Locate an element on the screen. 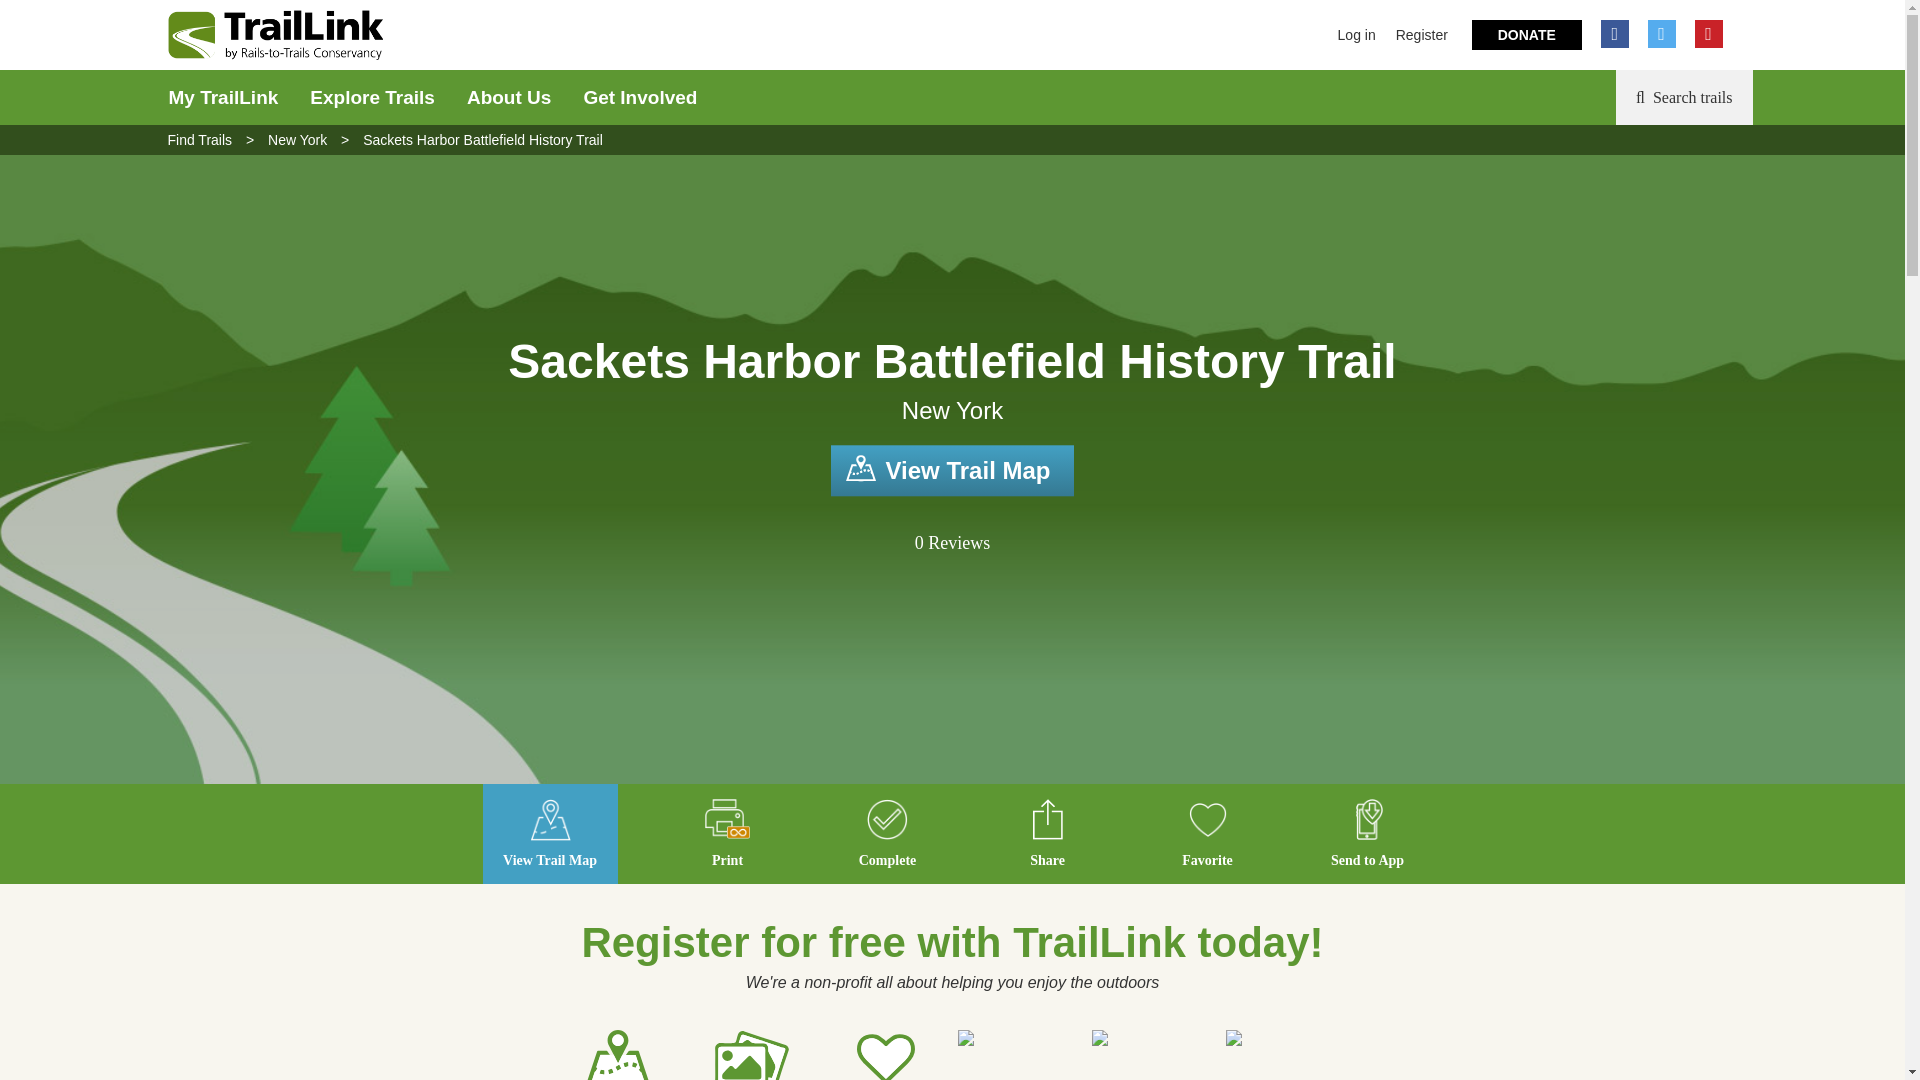 This screenshot has width=1920, height=1080. Log in is located at coordinates (1357, 35).